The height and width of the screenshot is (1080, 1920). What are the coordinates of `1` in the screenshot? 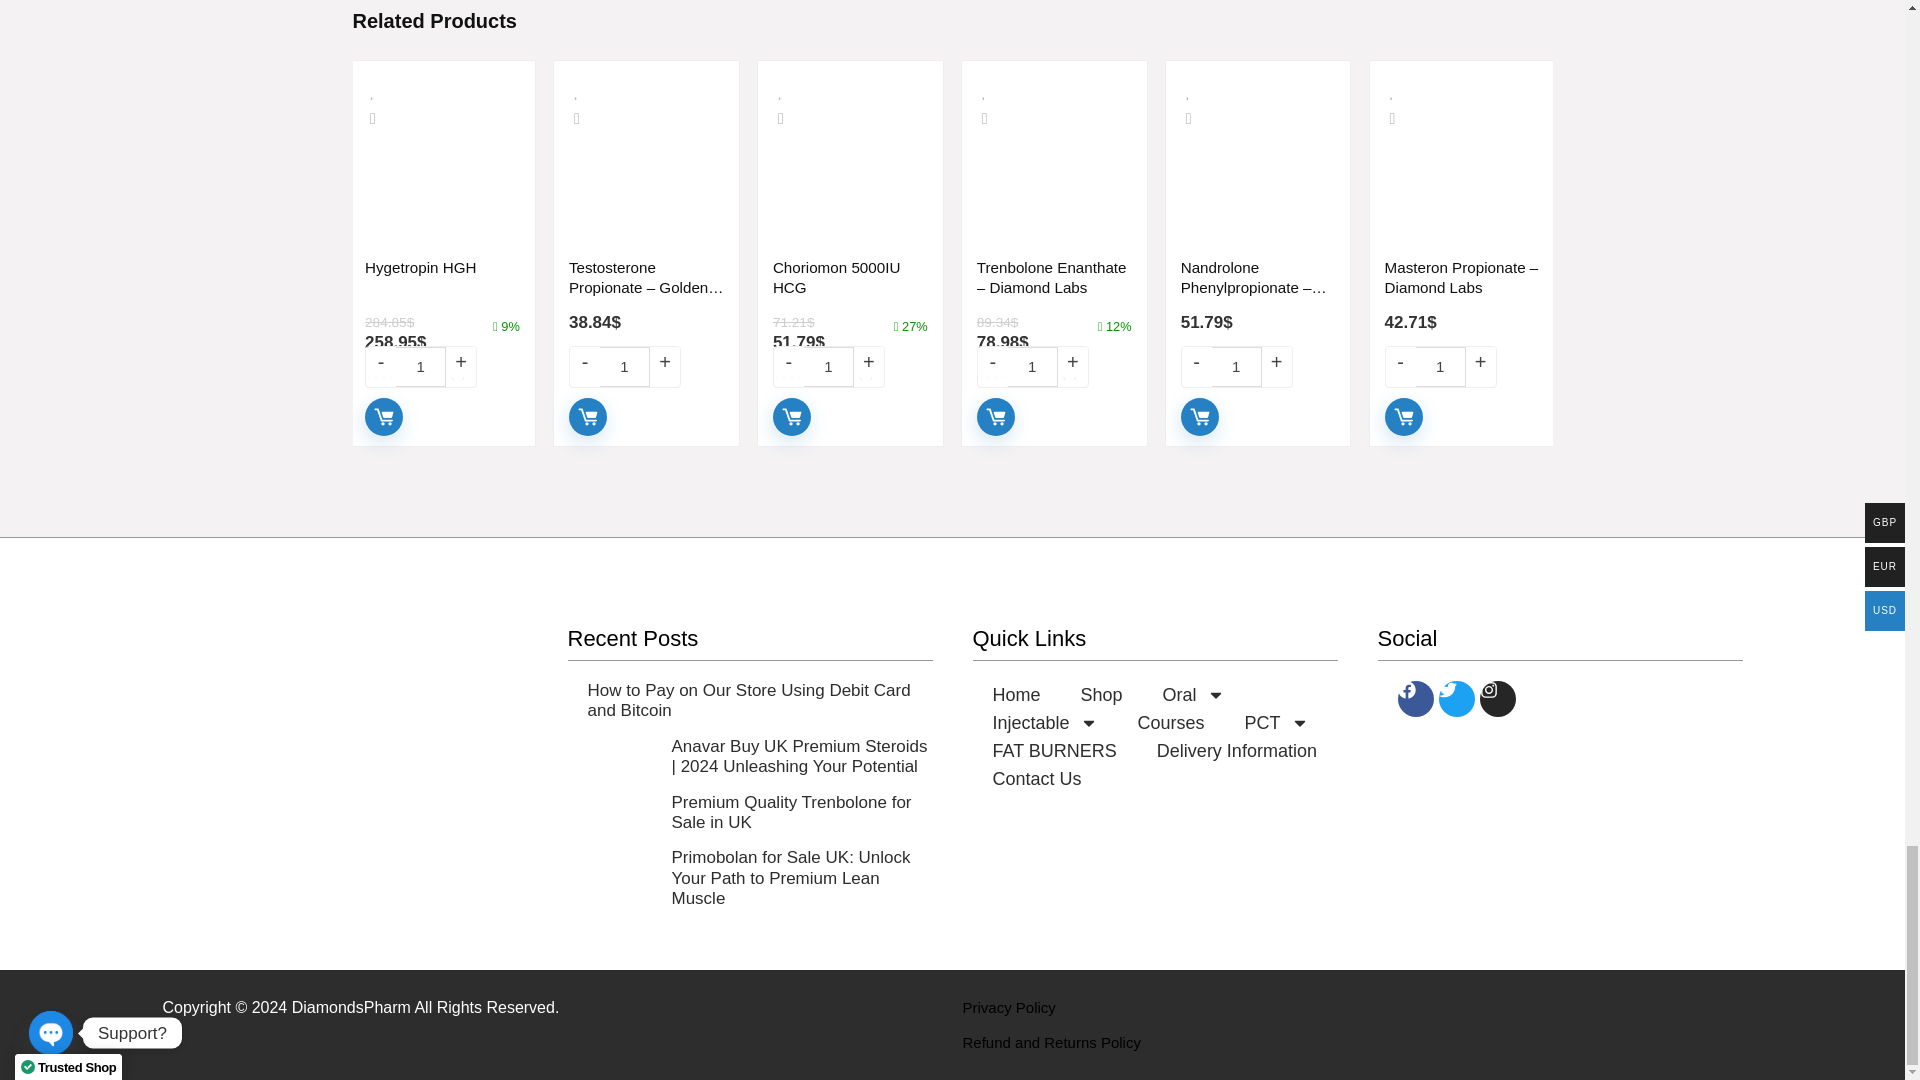 It's located at (1441, 366).